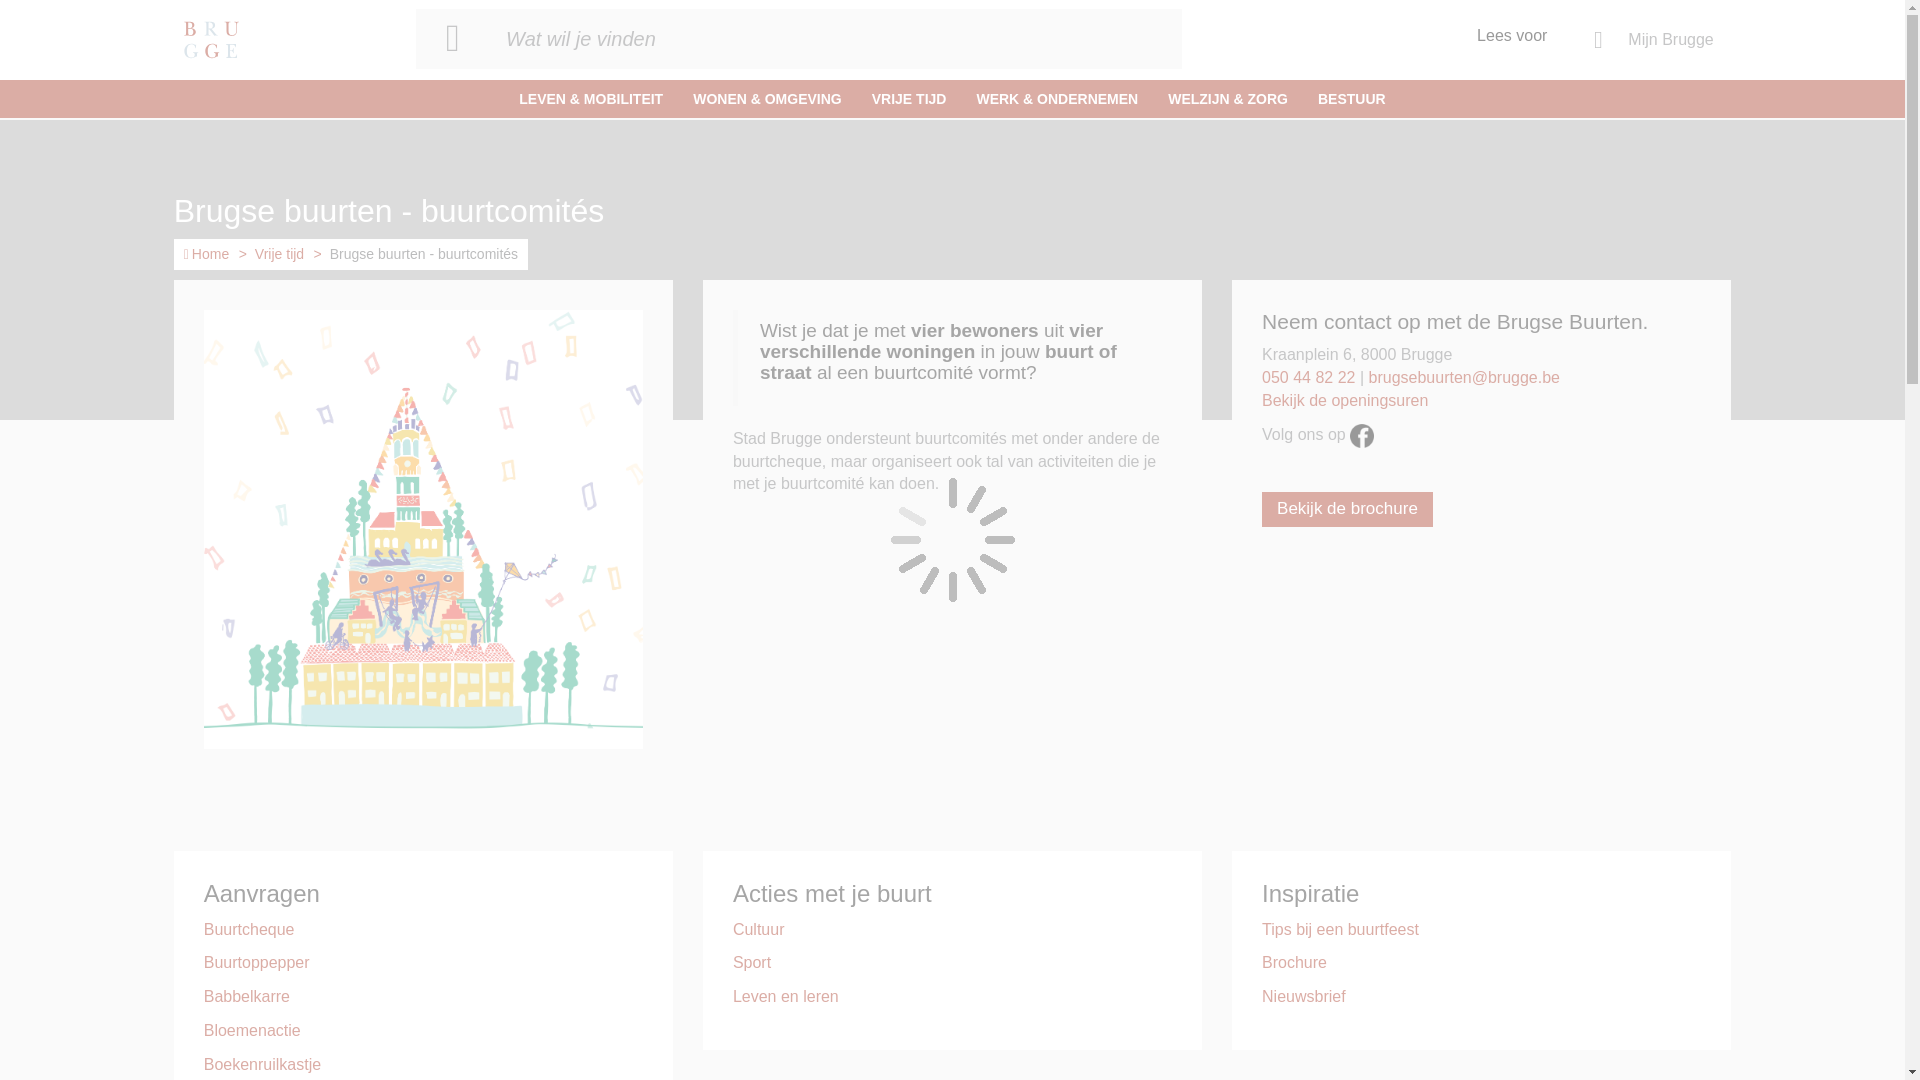  I want to click on Ga naar de startpagina, so click(211, 40).